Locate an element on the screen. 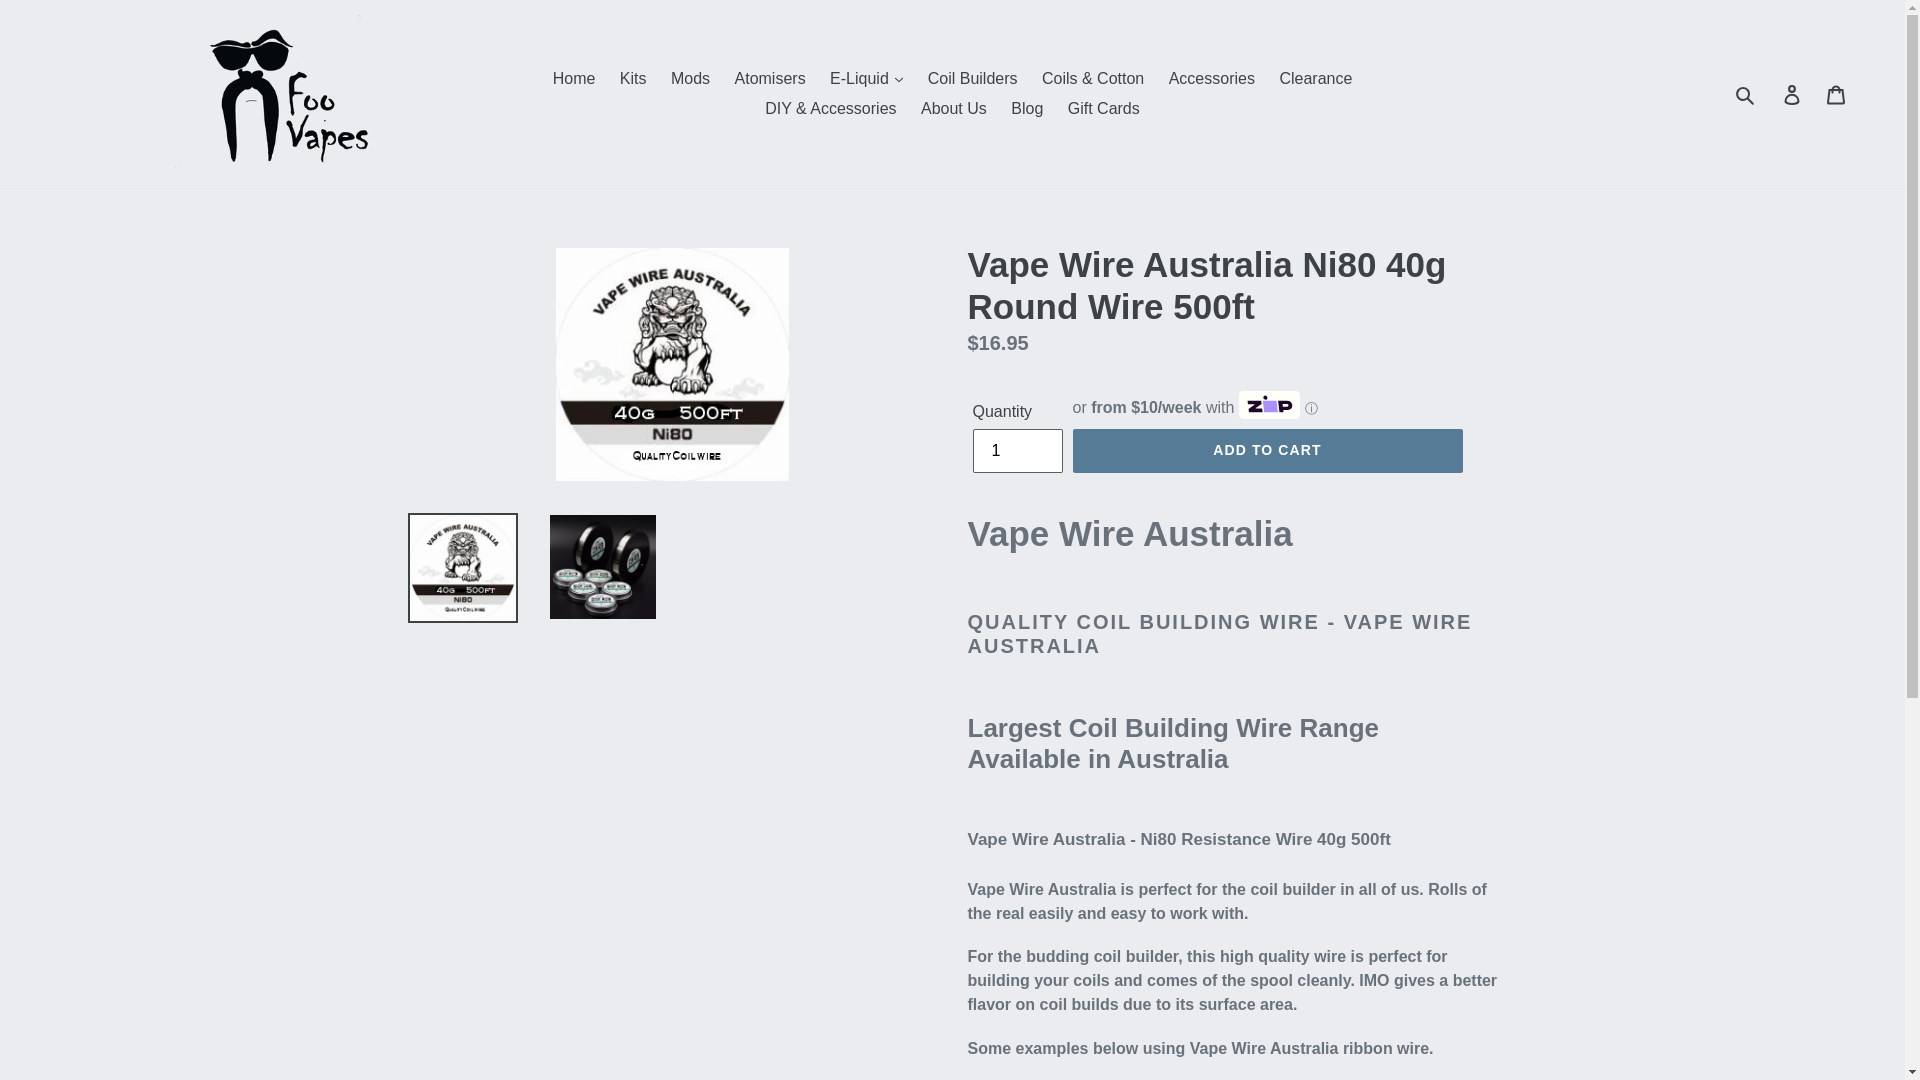 The width and height of the screenshot is (1920, 1080). Blog is located at coordinates (1026, 108).